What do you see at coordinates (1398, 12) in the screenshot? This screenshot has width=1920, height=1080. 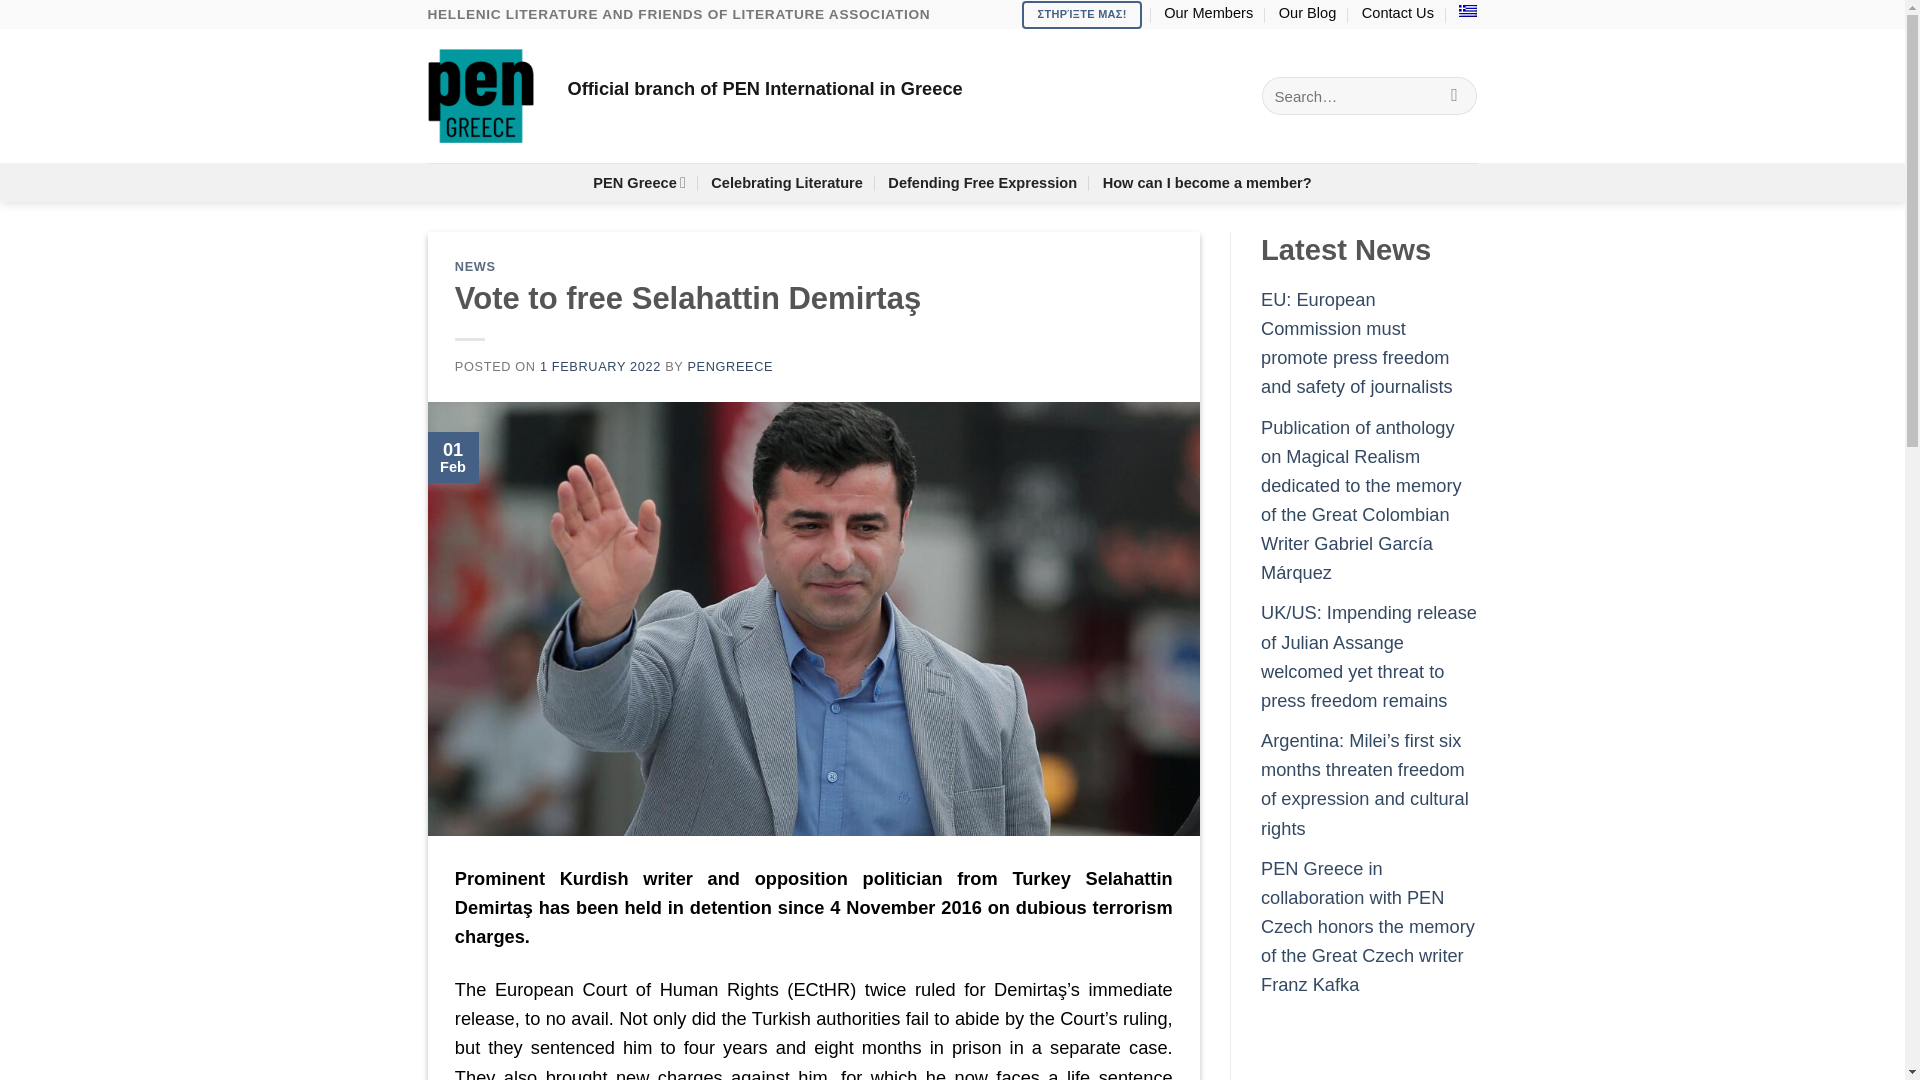 I see `Contact Us` at bounding box center [1398, 12].